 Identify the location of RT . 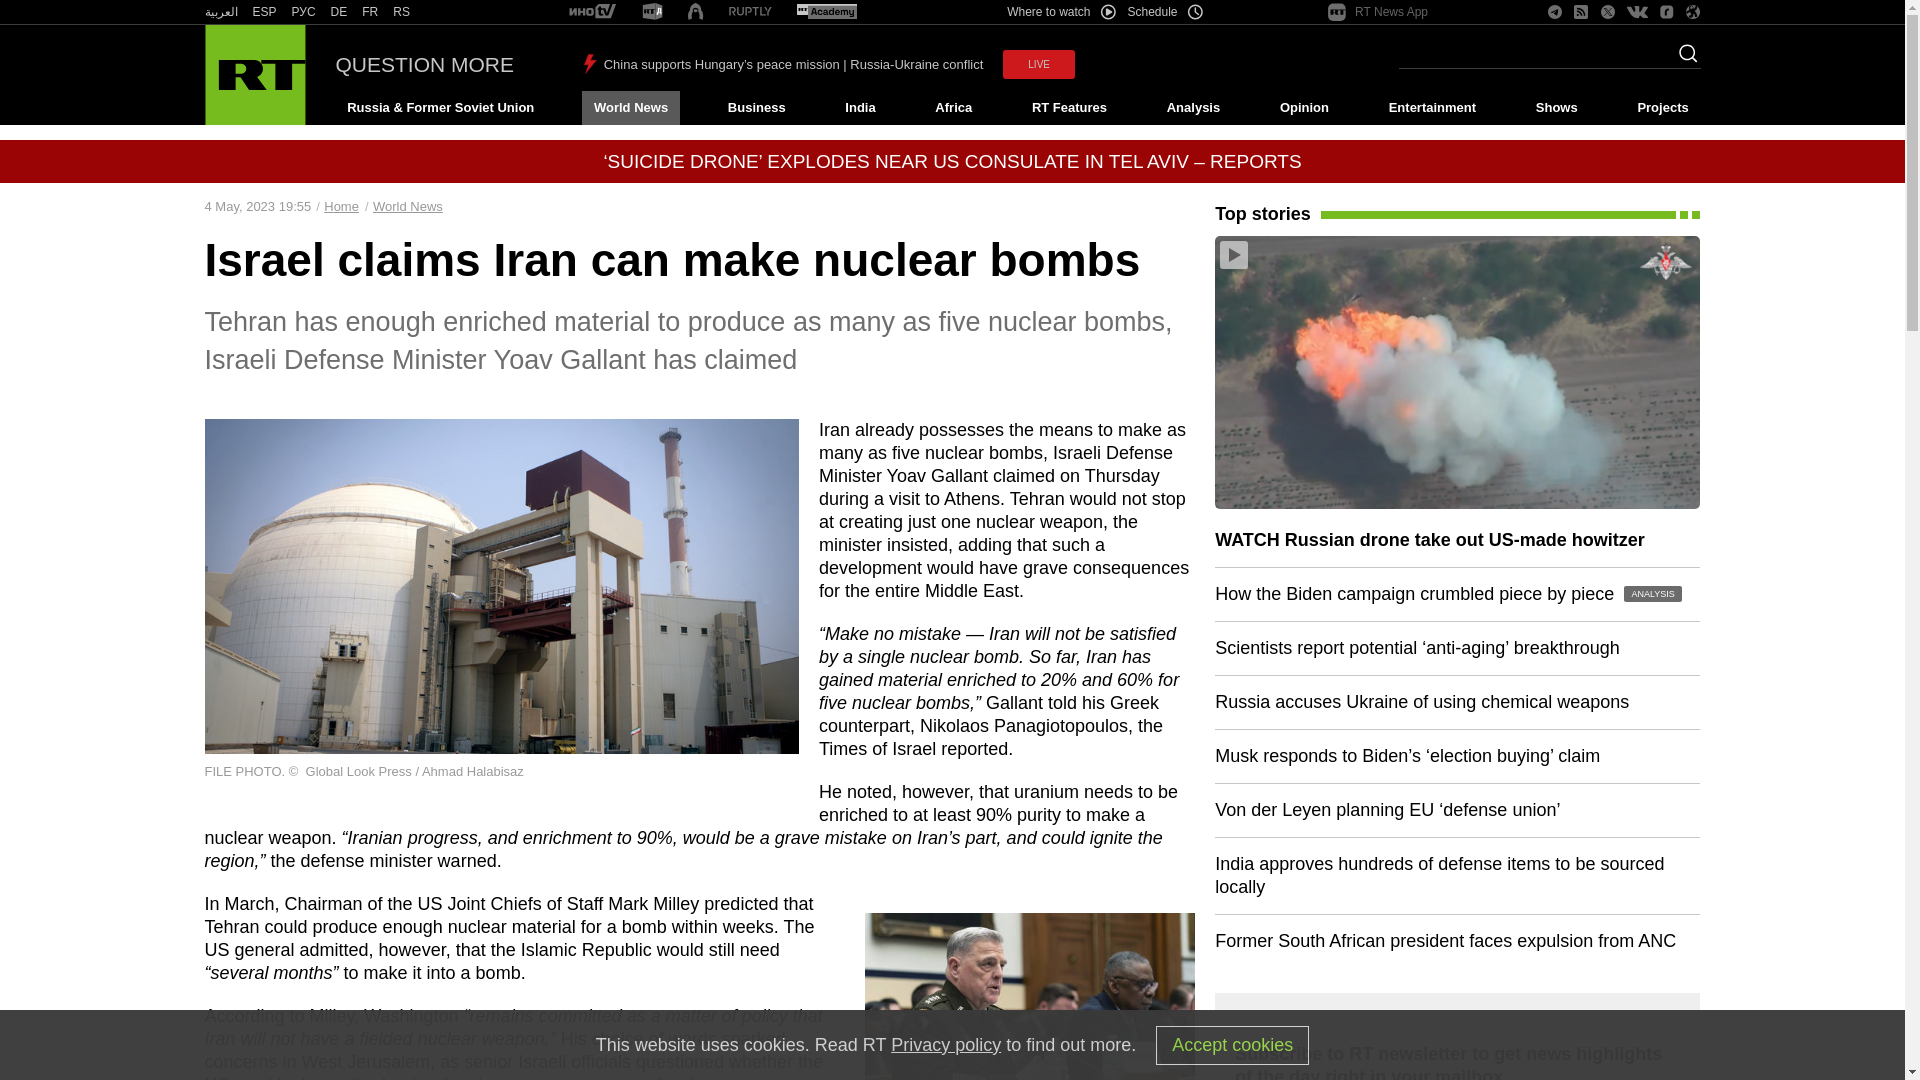
(402, 12).